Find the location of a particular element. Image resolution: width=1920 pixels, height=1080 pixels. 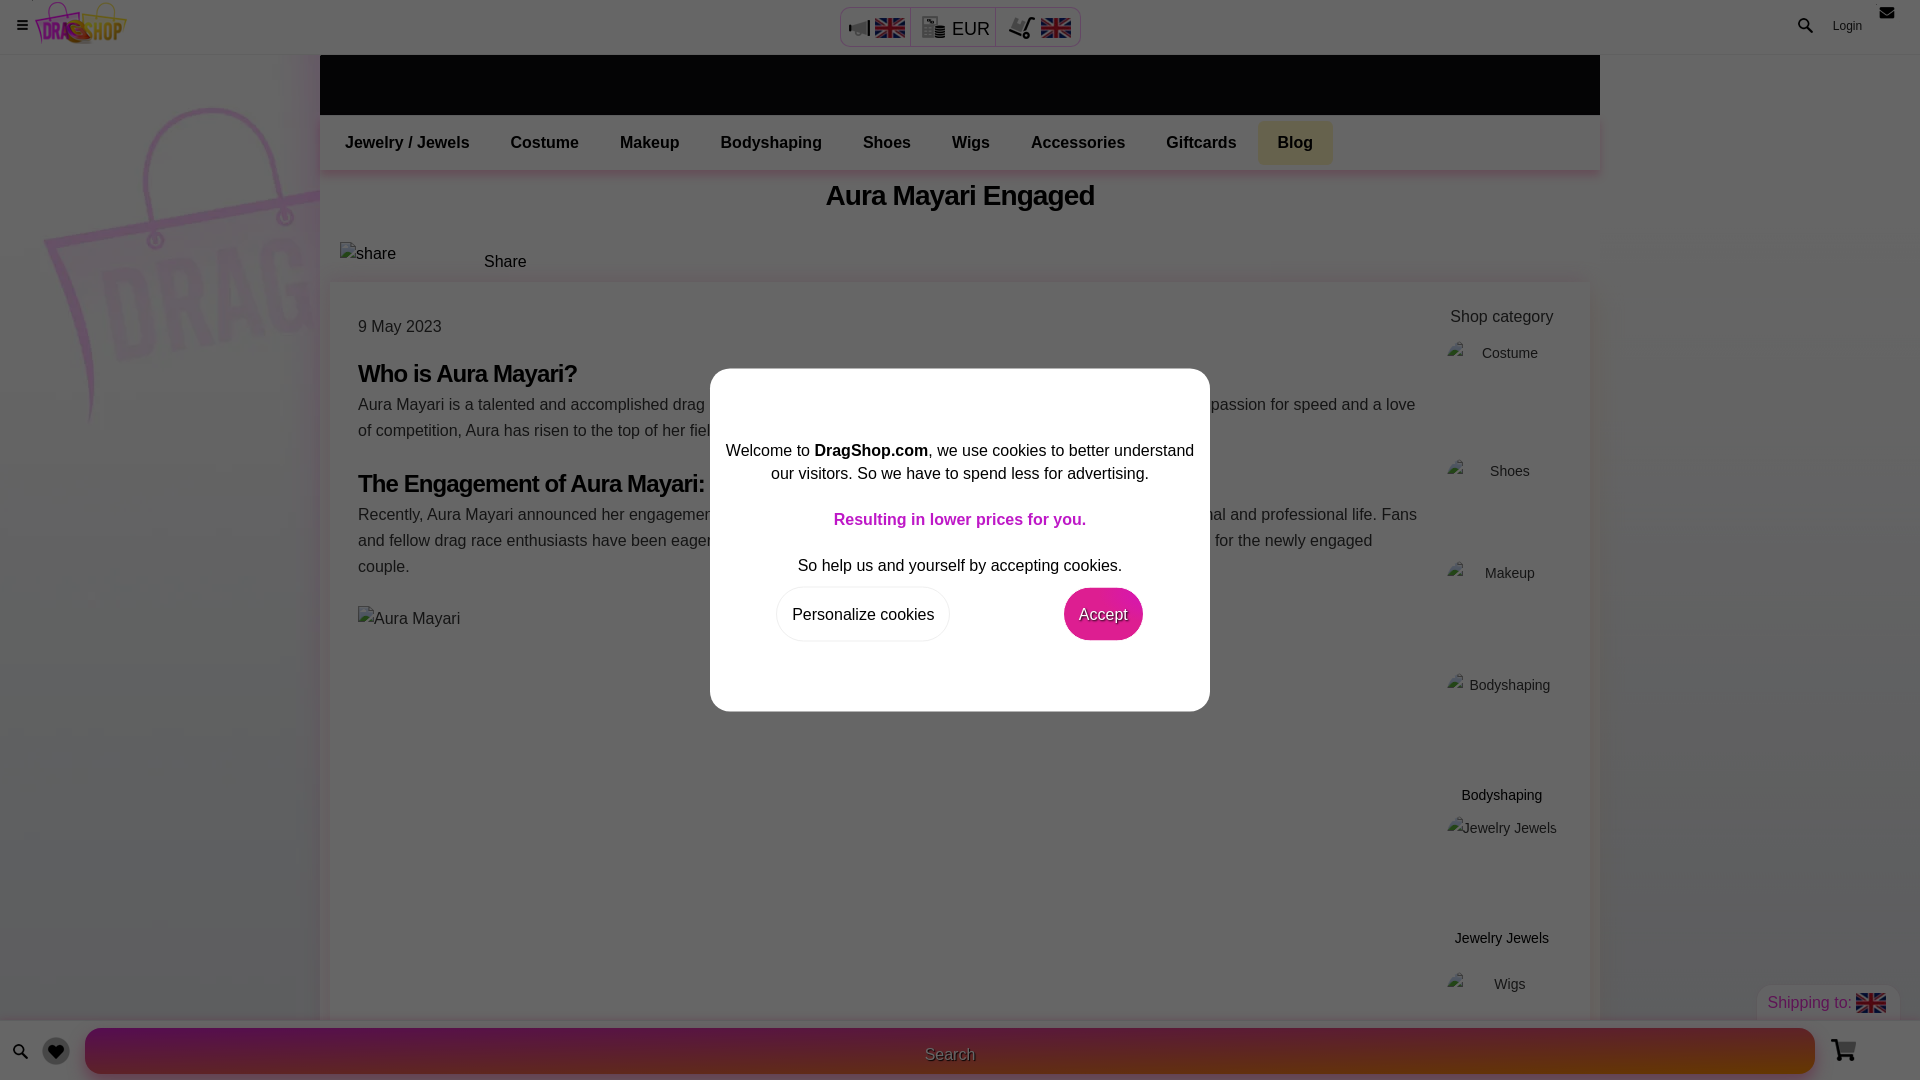

Drag Queen Wigs is located at coordinates (1502, 1007).